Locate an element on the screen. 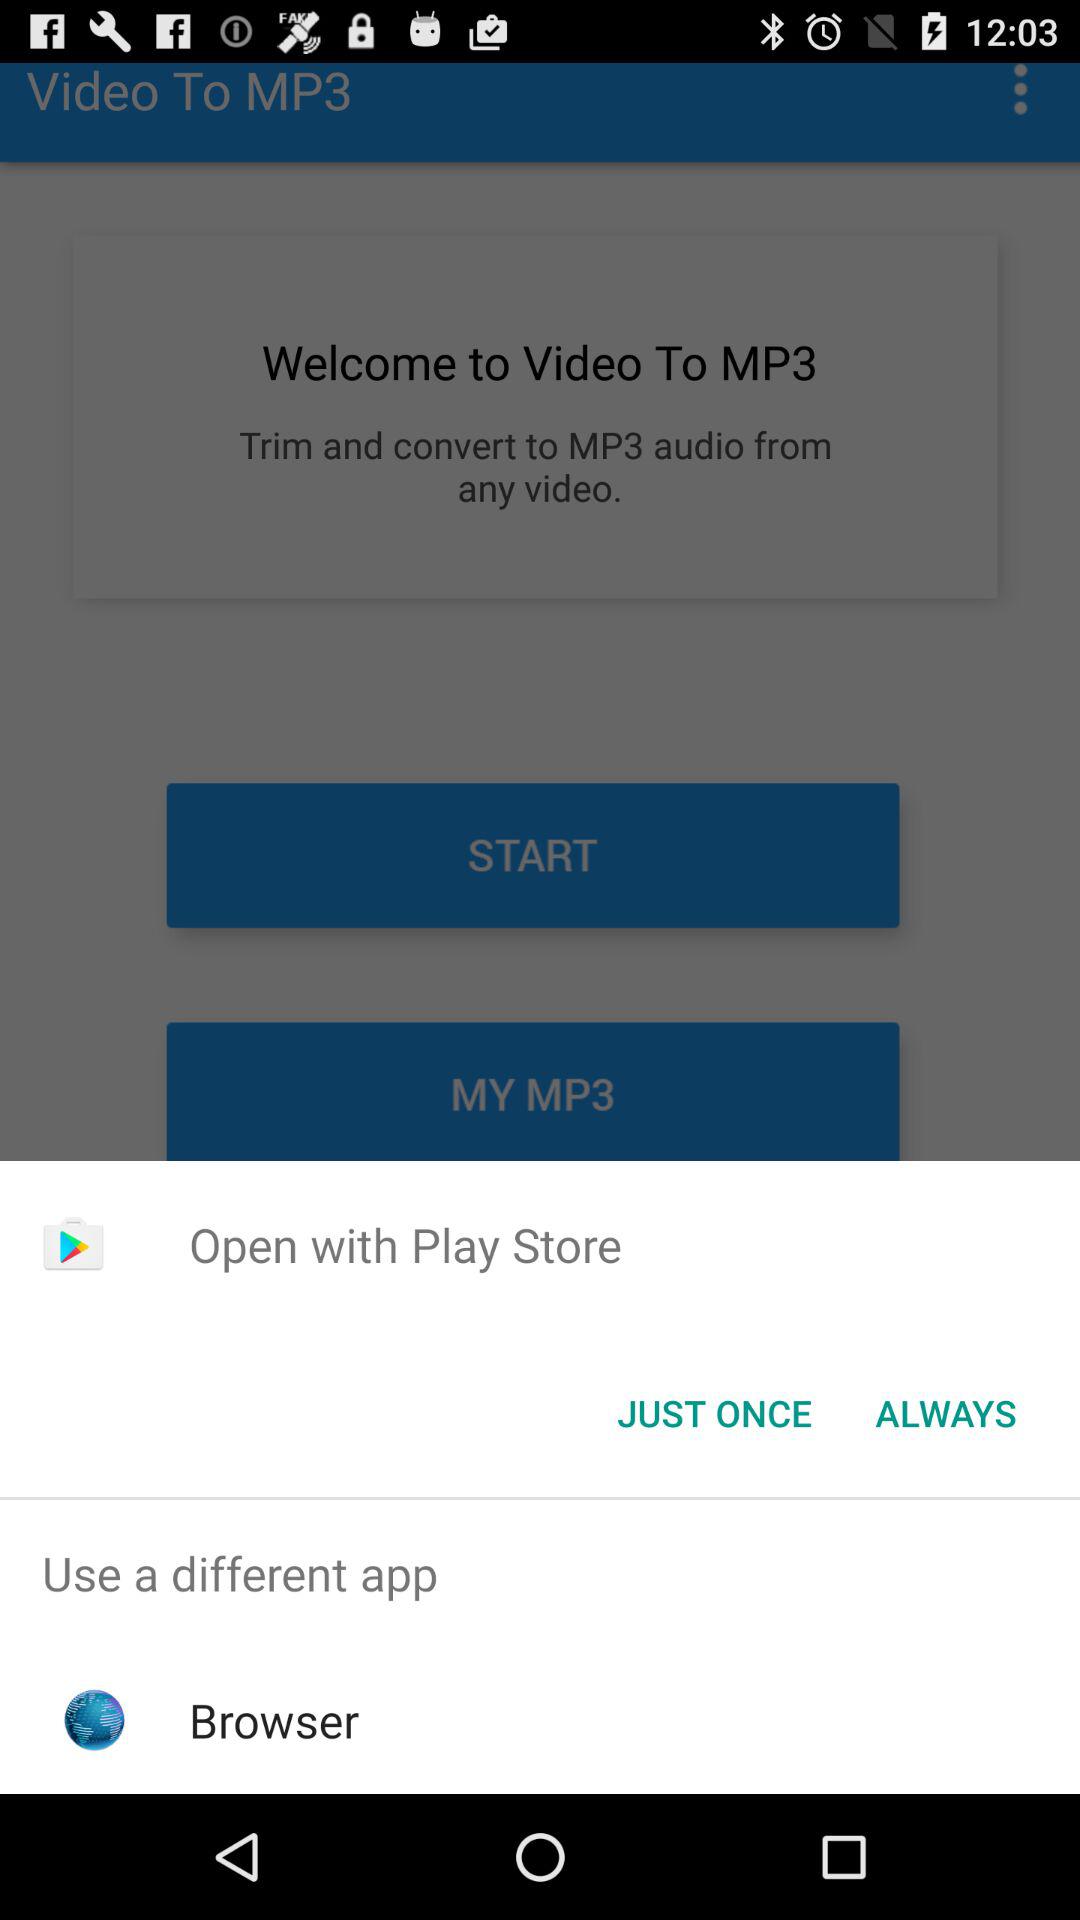  tap the icon below open with play icon is located at coordinates (946, 1413).